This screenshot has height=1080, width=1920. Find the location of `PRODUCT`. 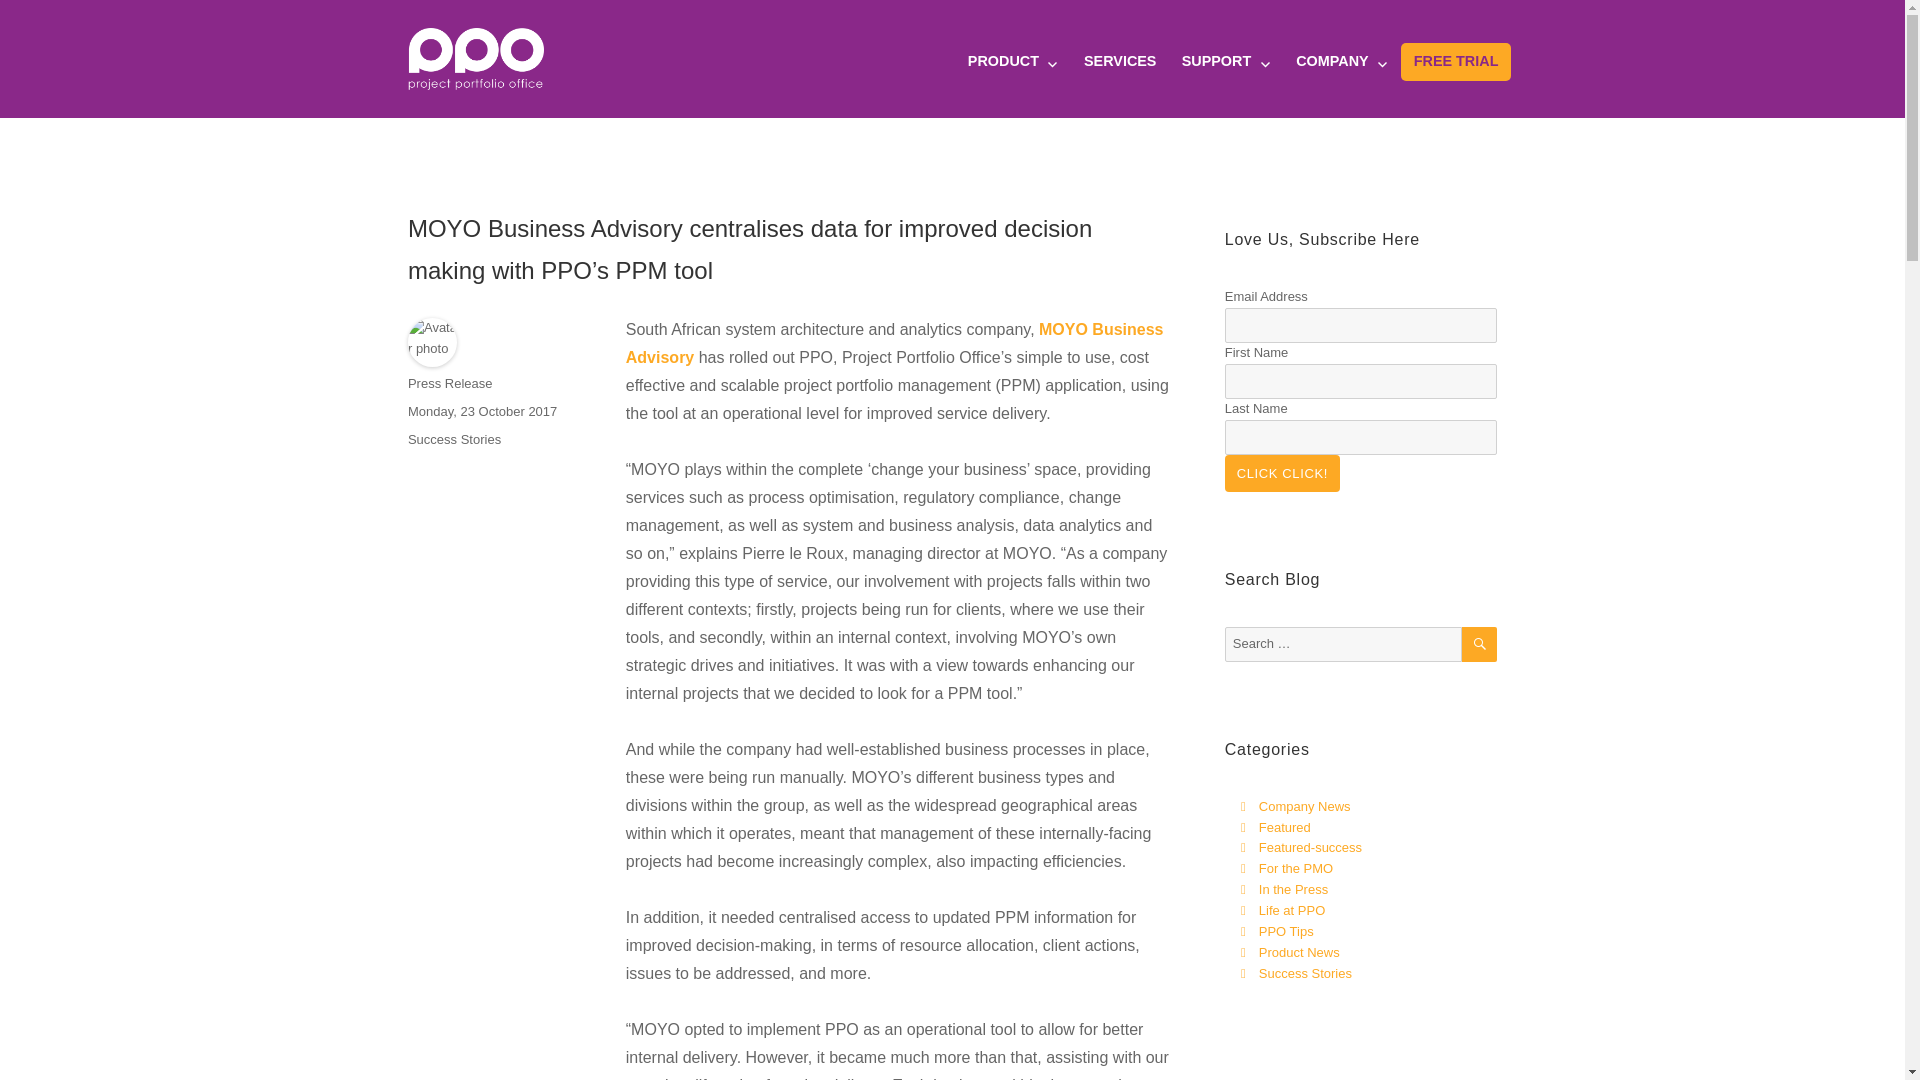

PRODUCT is located at coordinates (1012, 62).